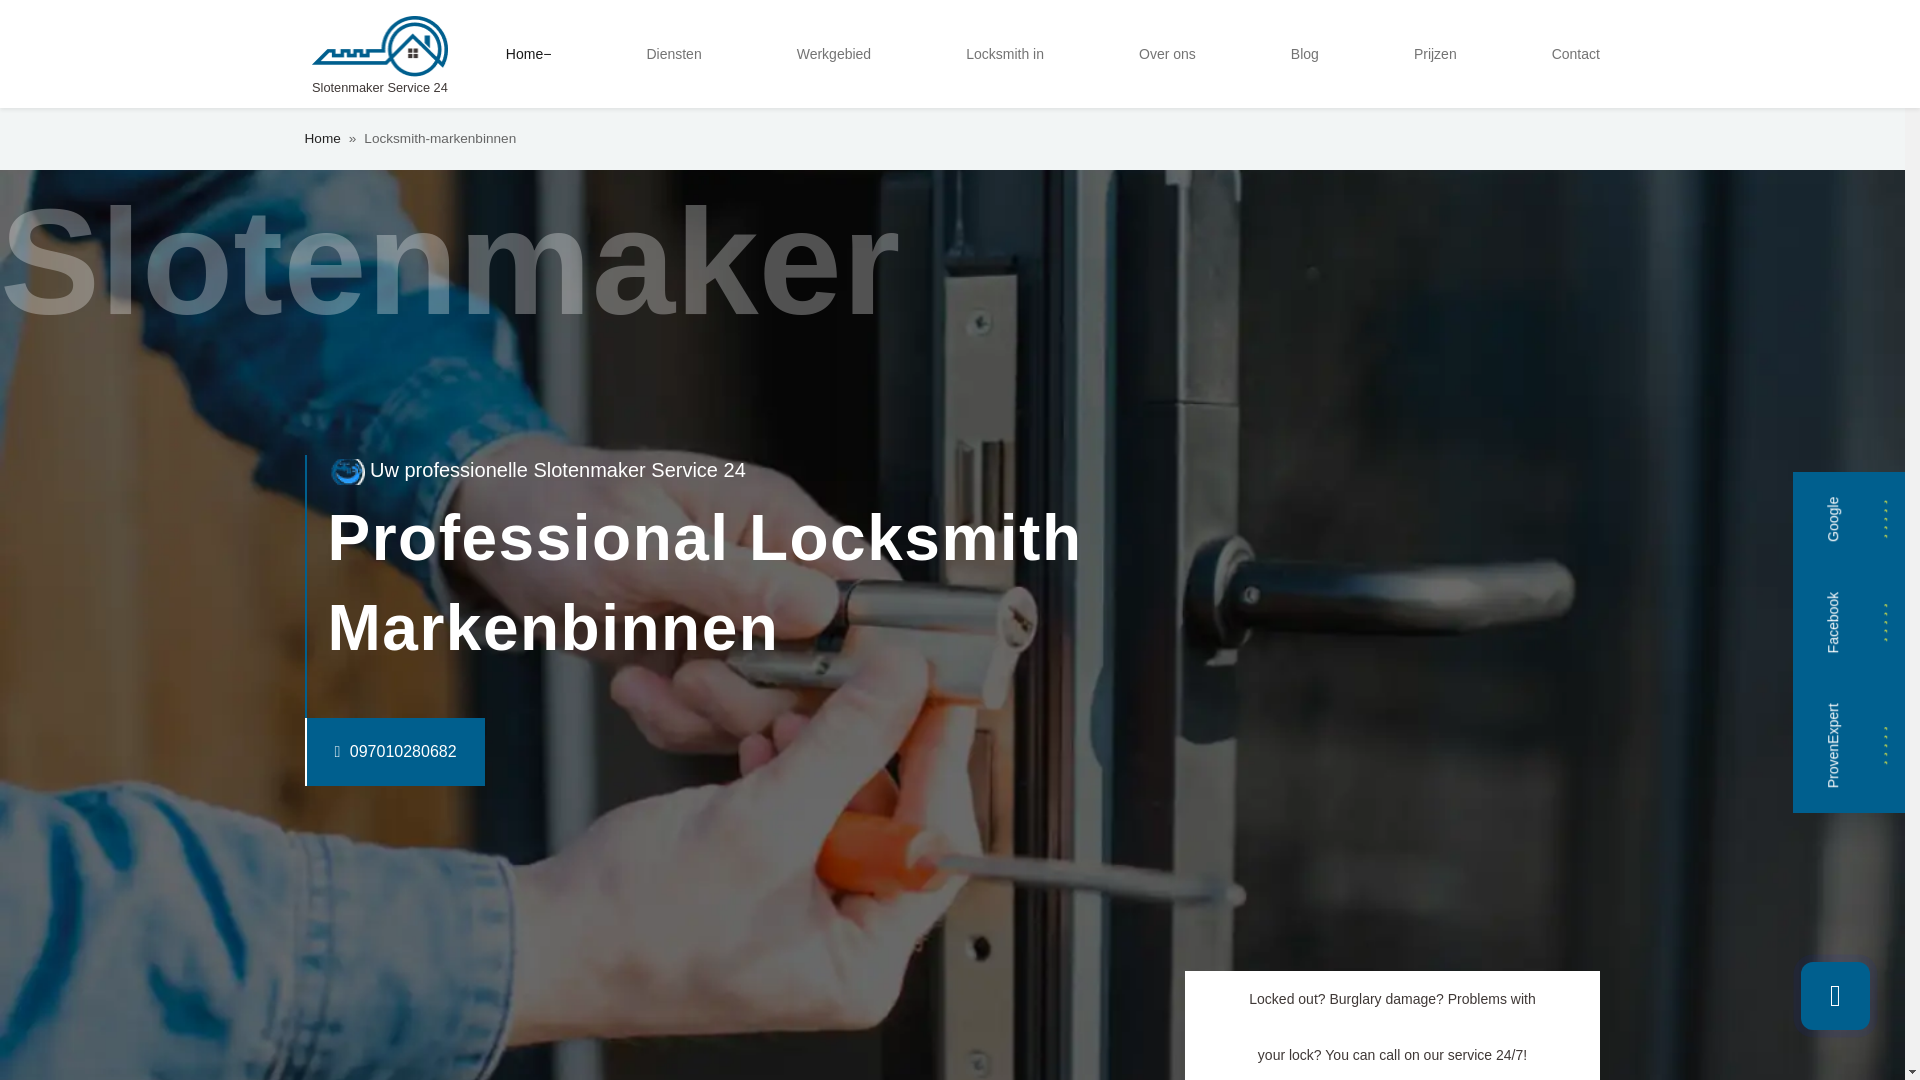 This screenshot has width=1920, height=1080. What do you see at coordinates (834, 54) in the screenshot?
I see `Werkgebied` at bounding box center [834, 54].